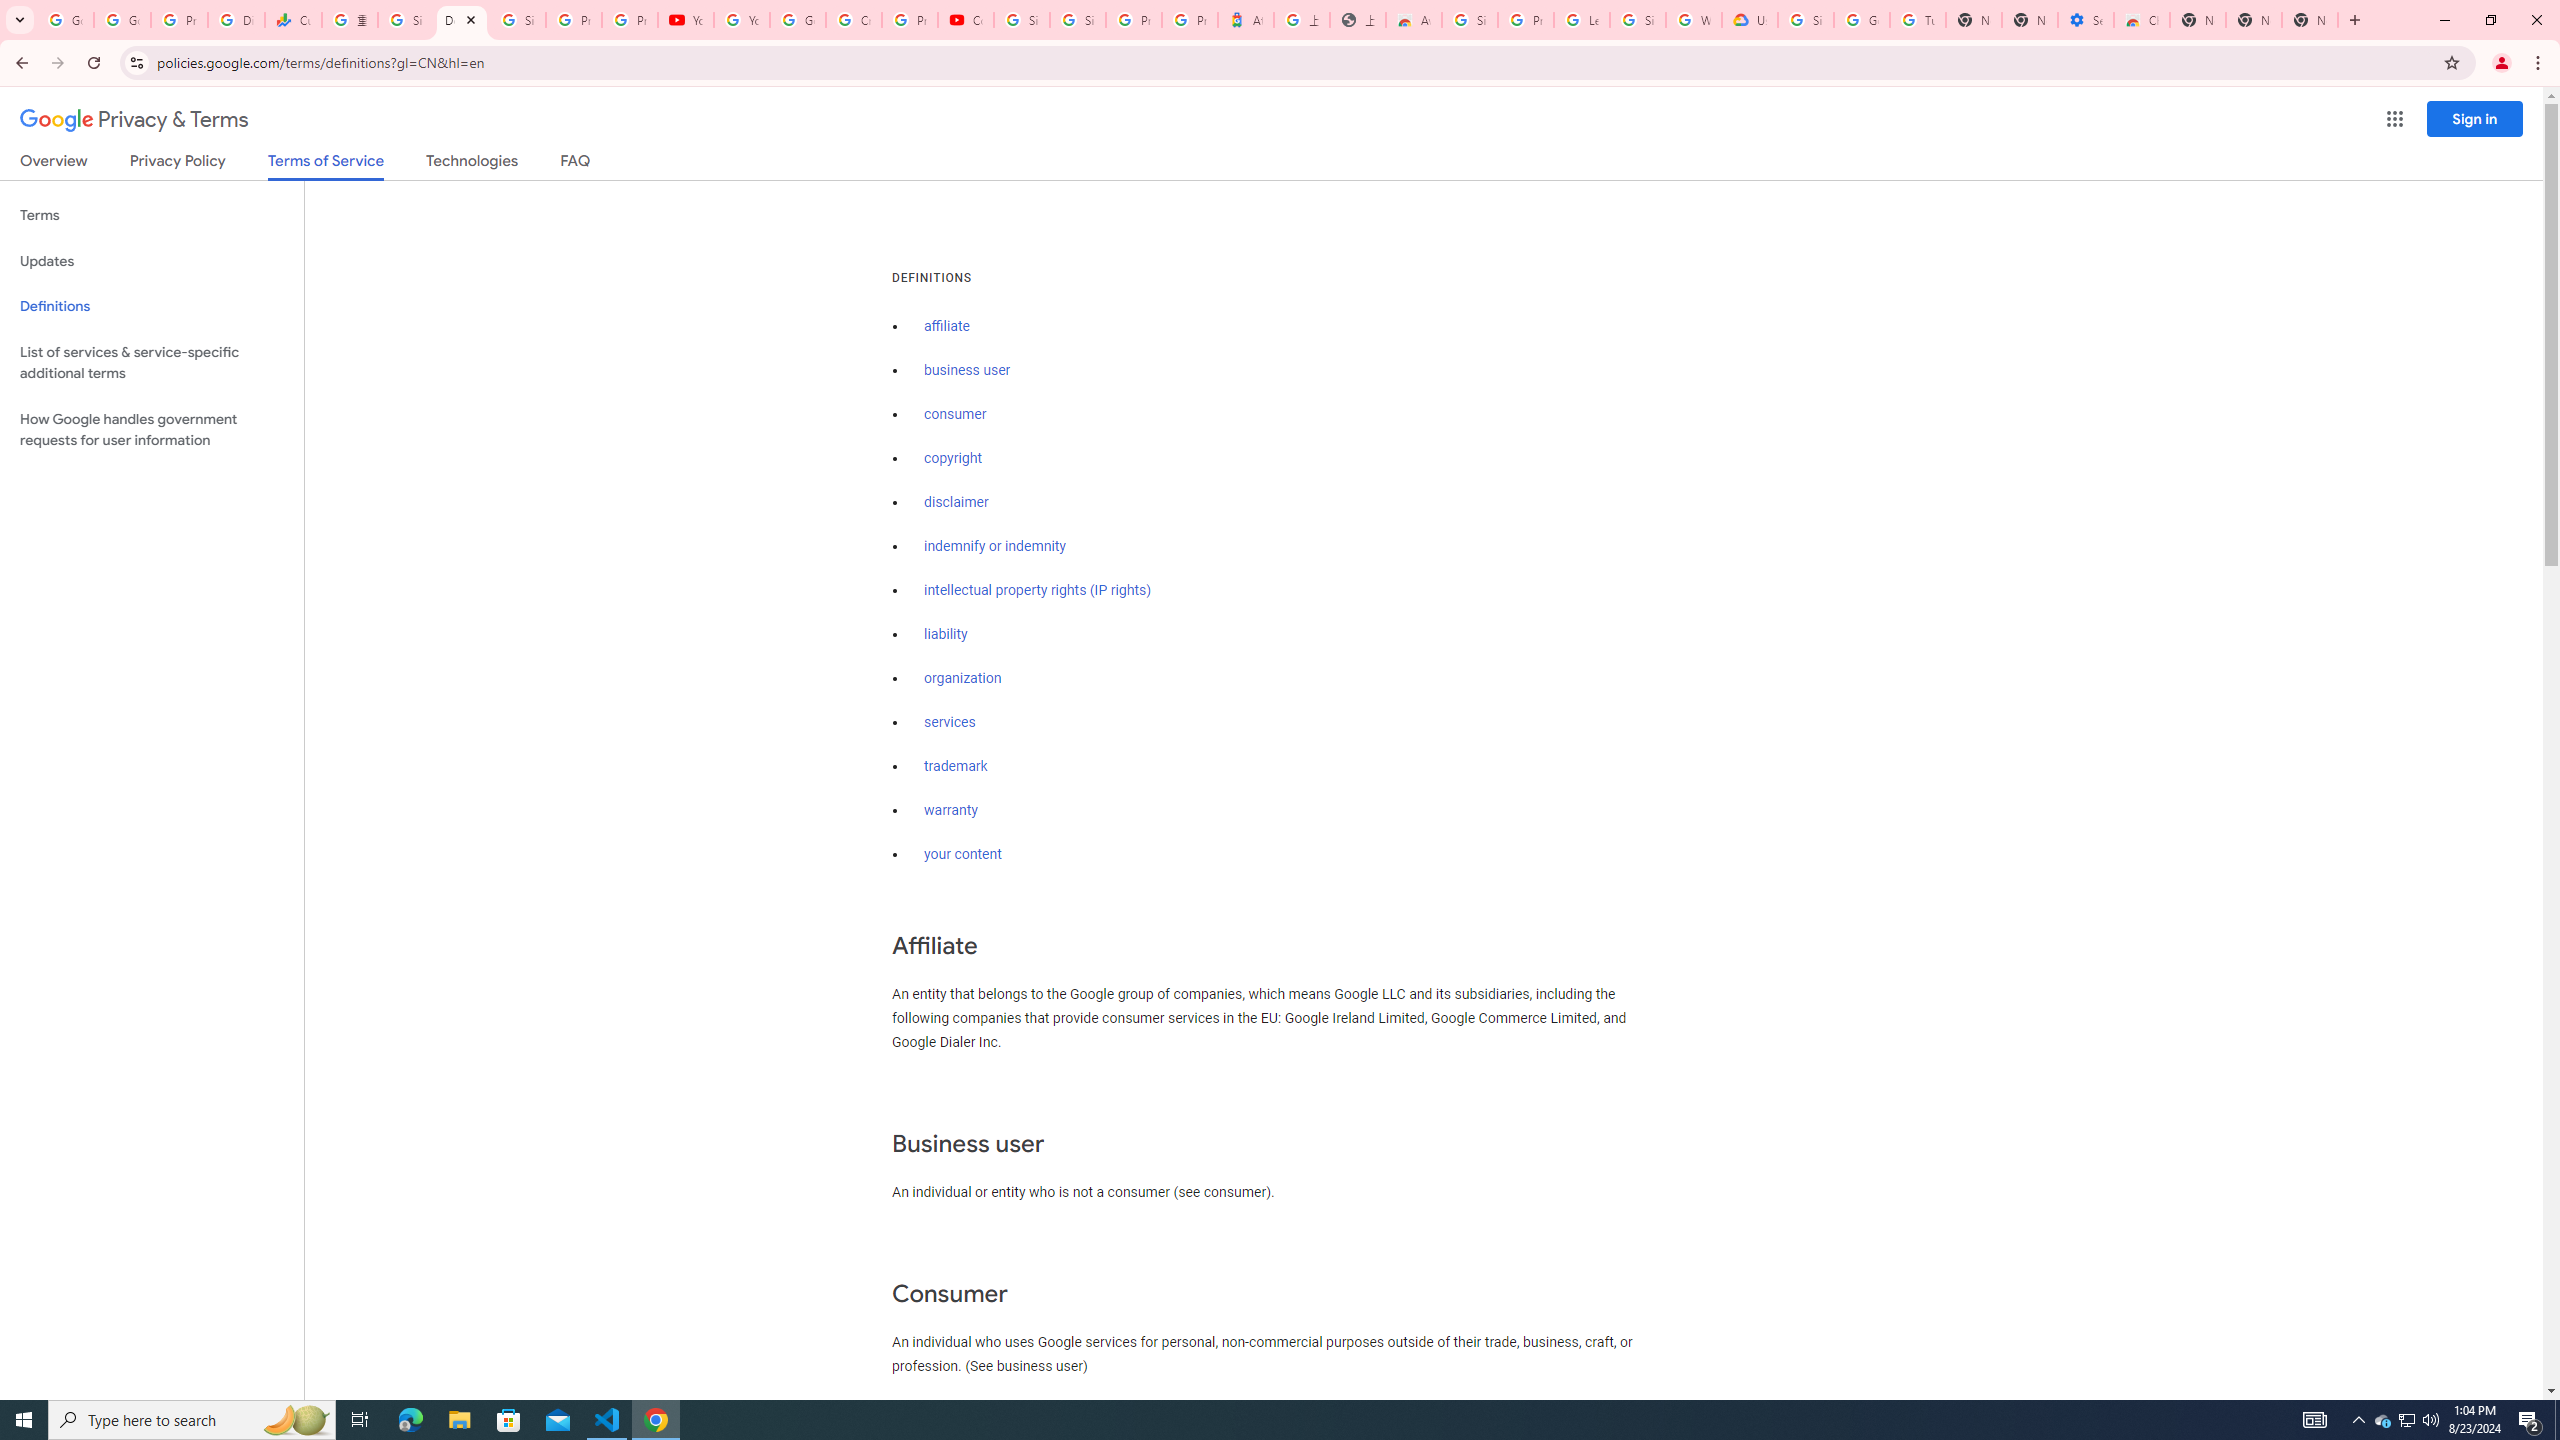 This screenshot has height=1440, width=2560. What do you see at coordinates (947, 326) in the screenshot?
I see `affiliate` at bounding box center [947, 326].